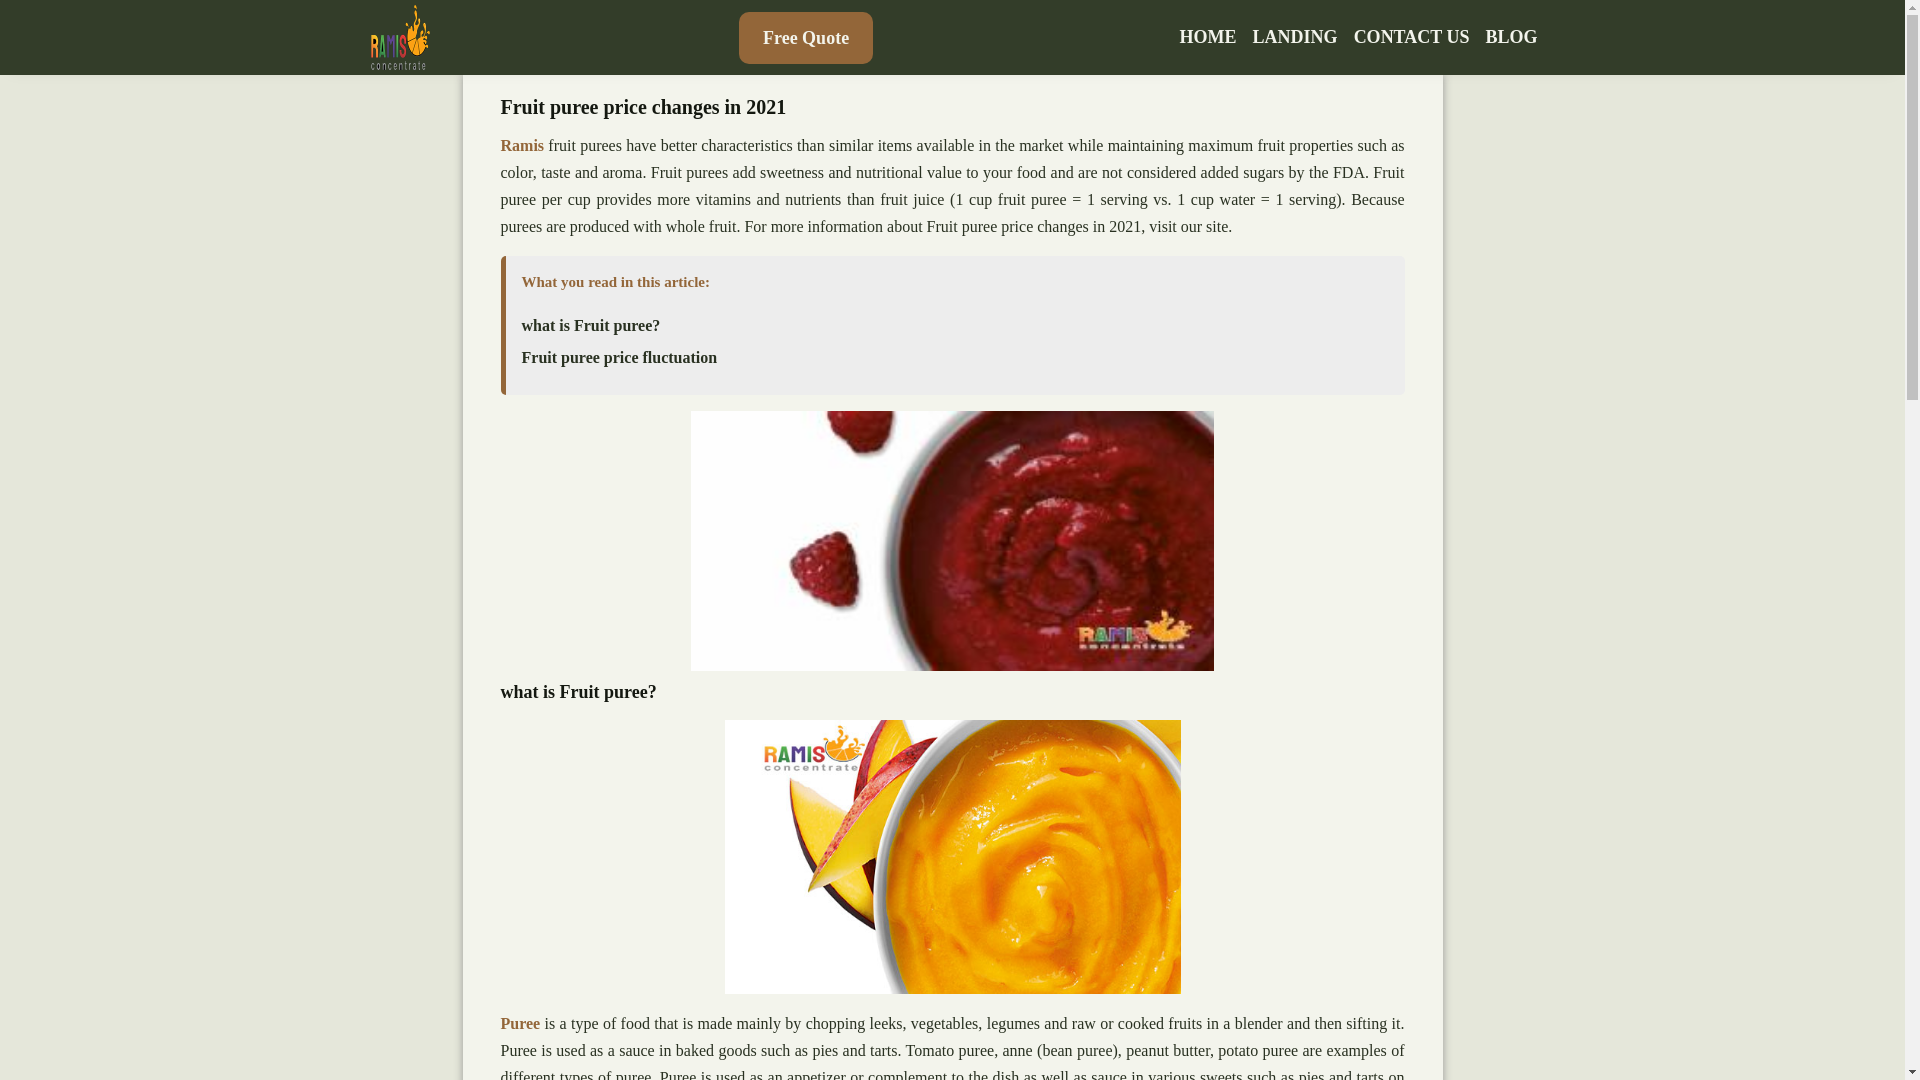 The width and height of the screenshot is (1920, 1080). Describe the element at coordinates (1296, 37) in the screenshot. I see `LANDING` at that location.